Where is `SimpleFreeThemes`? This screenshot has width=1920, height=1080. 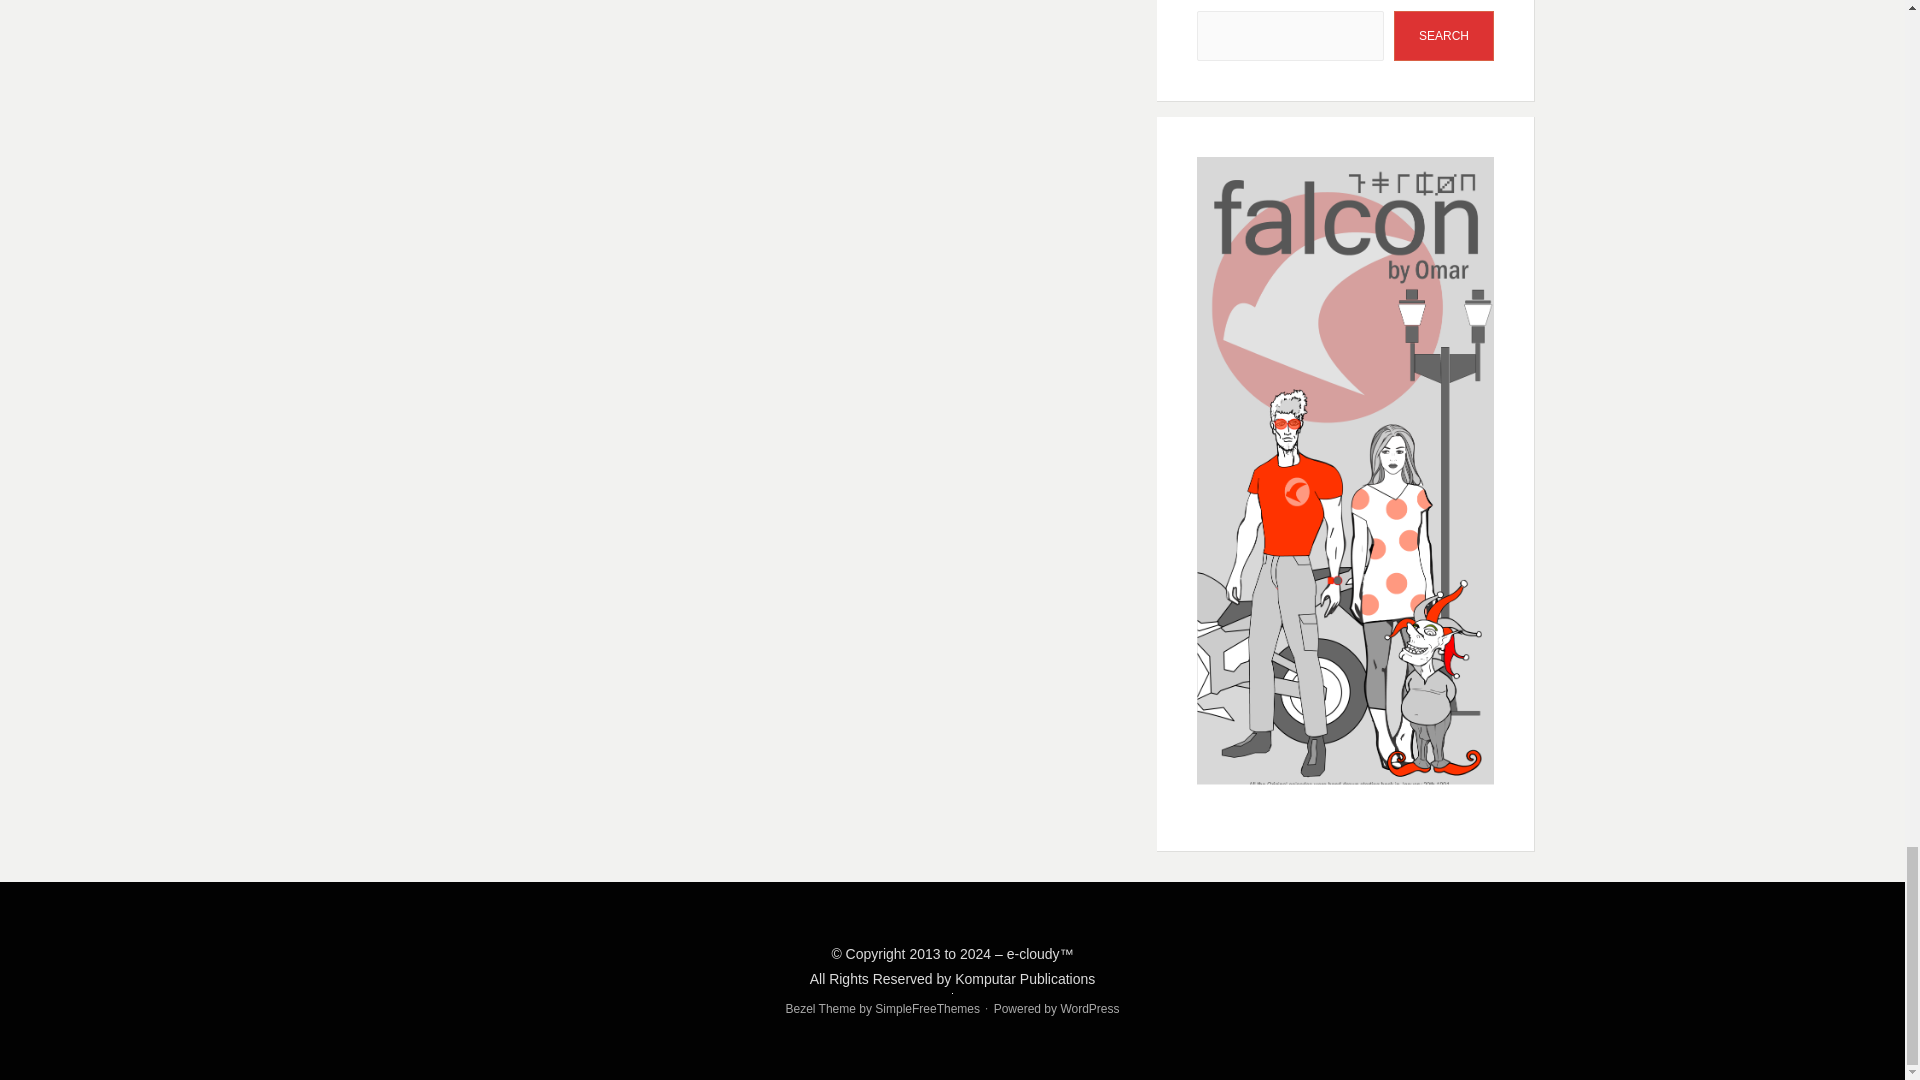 SimpleFreeThemes is located at coordinates (927, 1009).